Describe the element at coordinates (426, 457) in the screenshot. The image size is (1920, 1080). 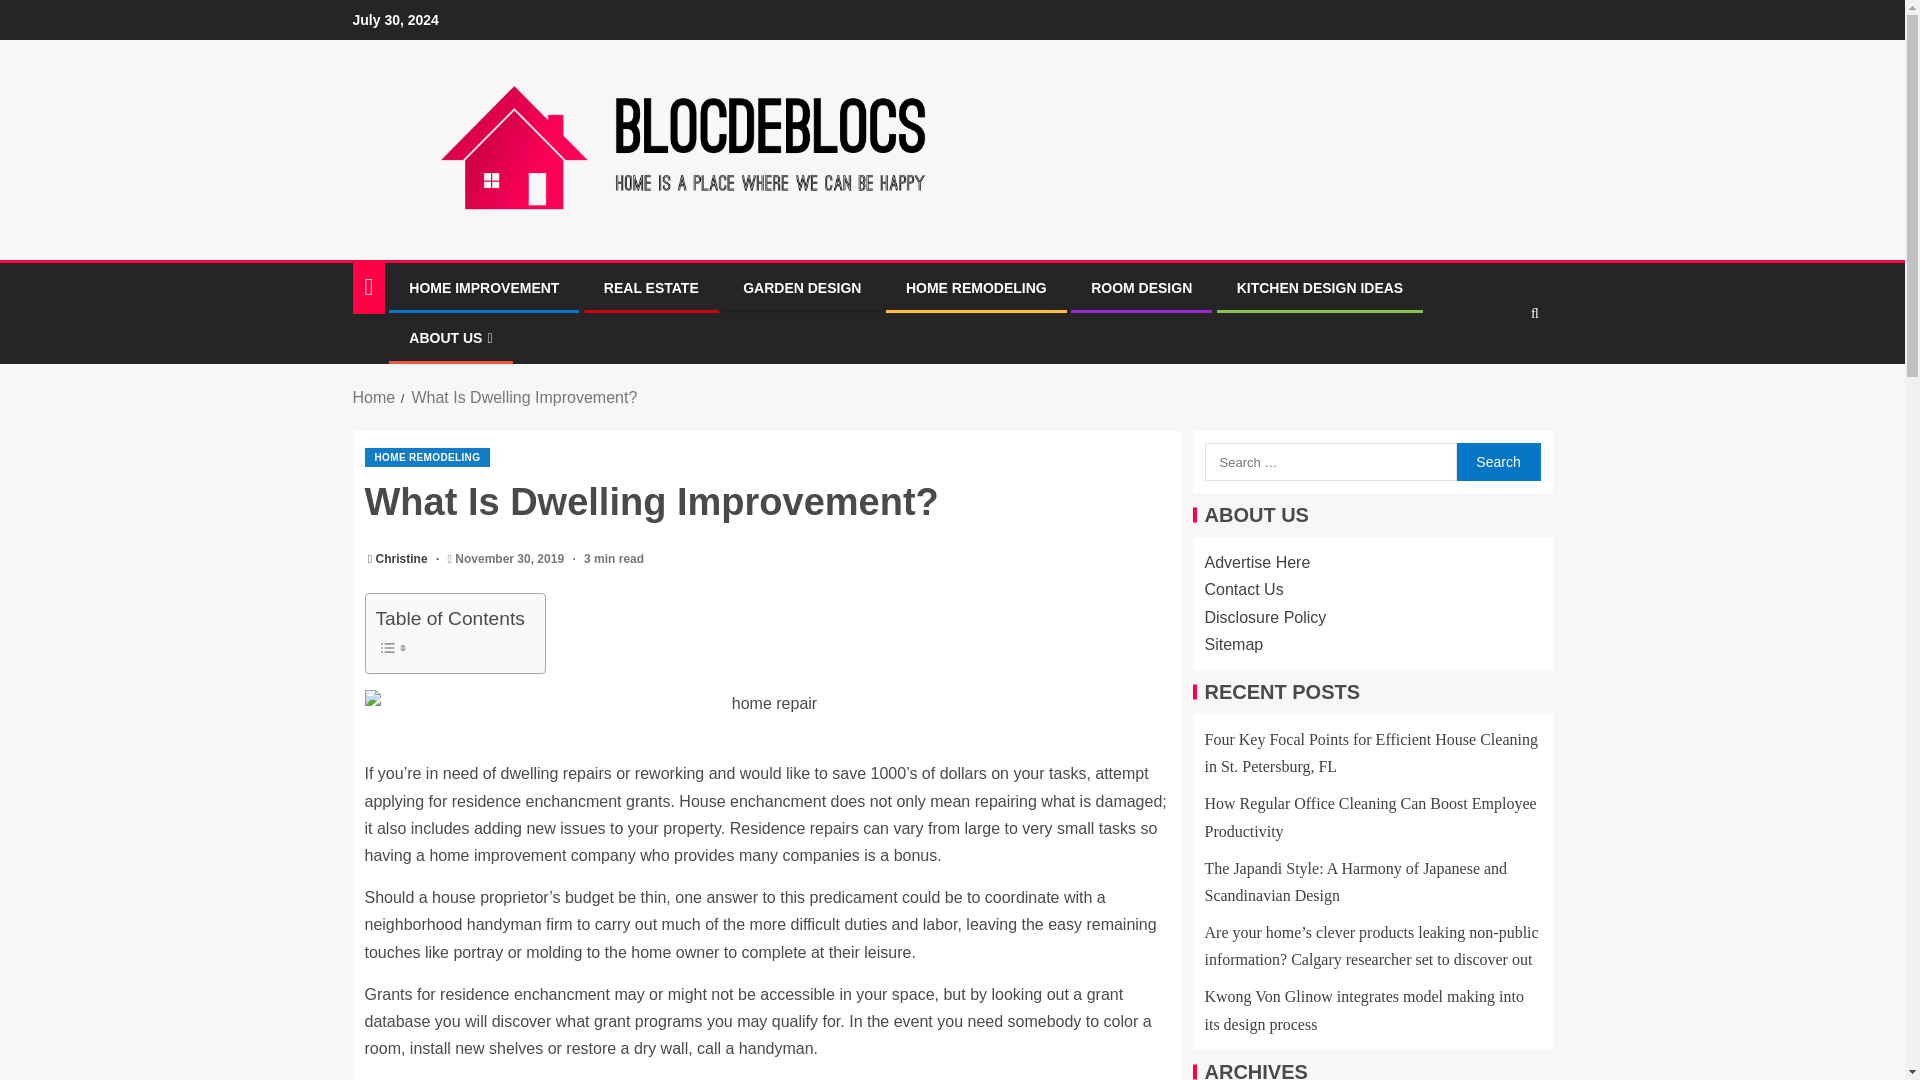
I see `HOME REMODELING` at that location.